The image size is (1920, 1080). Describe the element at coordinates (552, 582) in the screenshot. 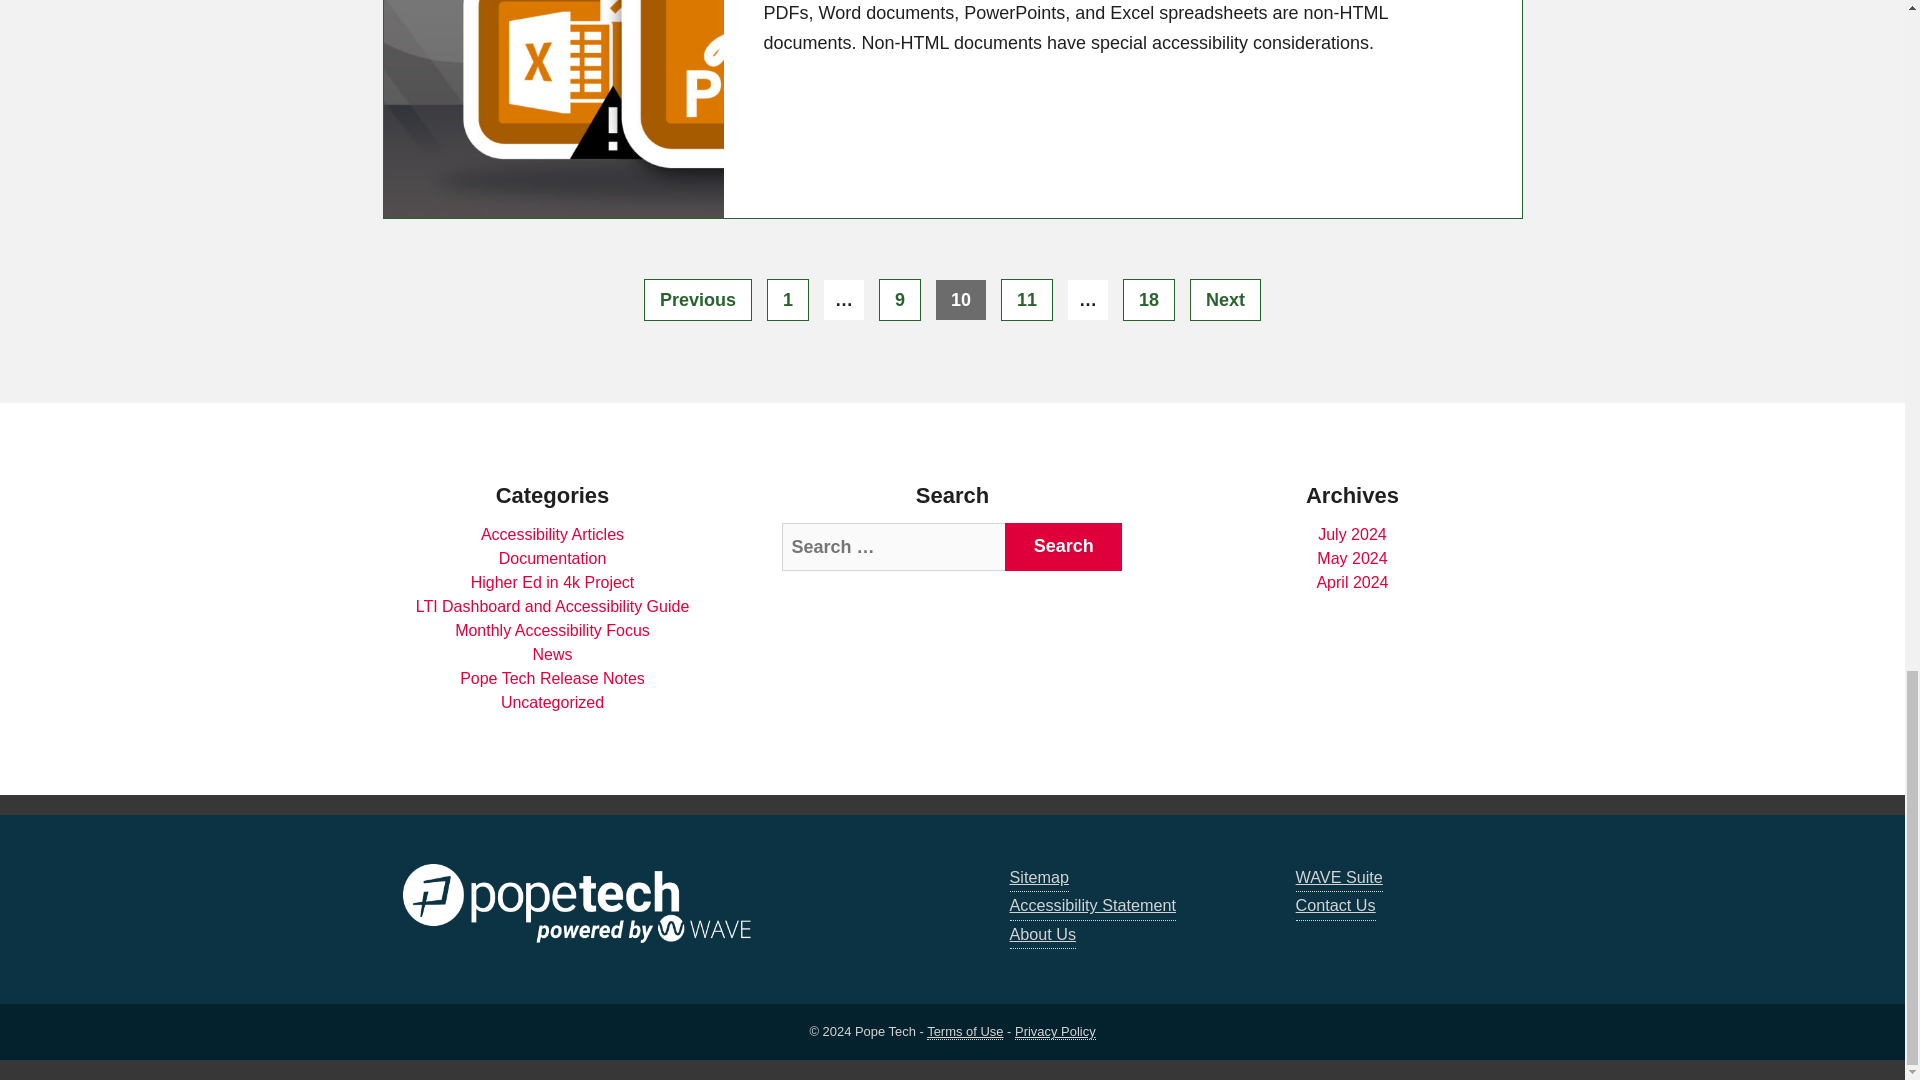

I see `May 2024` at that location.